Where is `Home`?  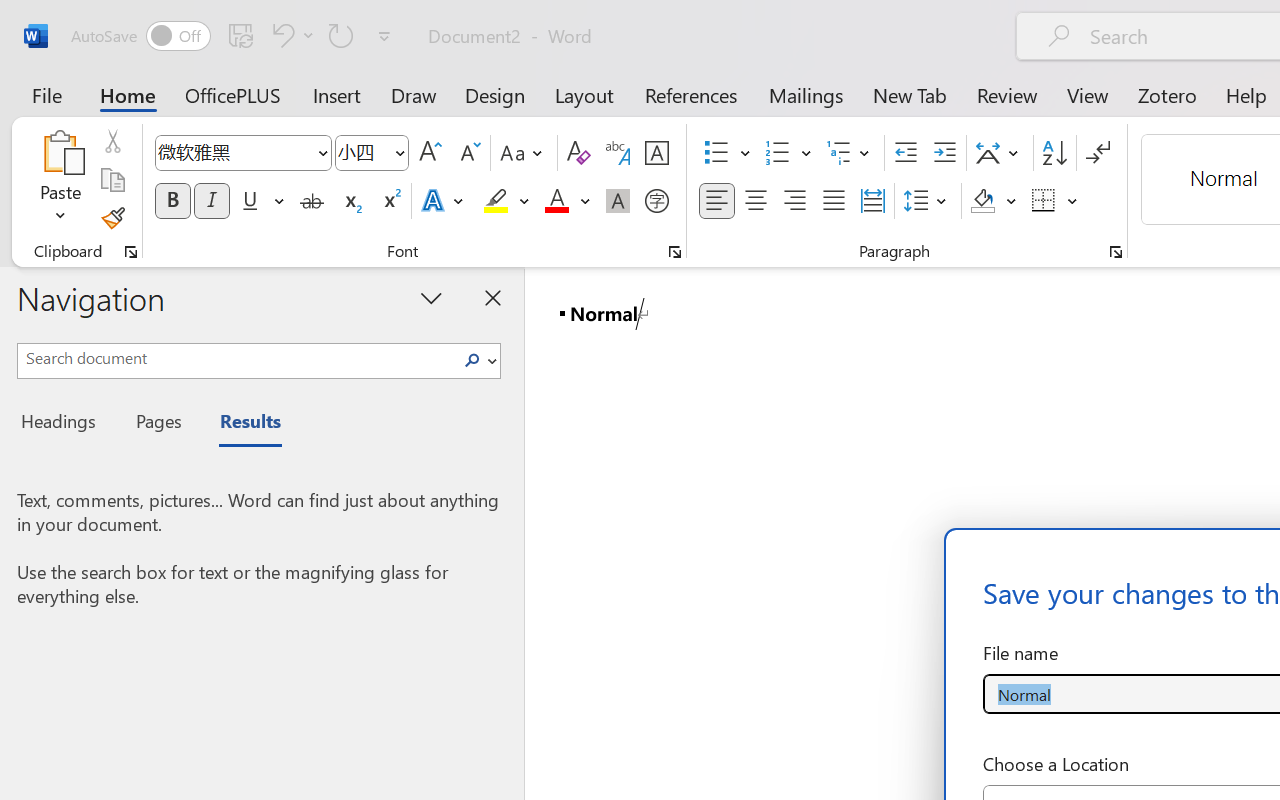 Home is located at coordinates (128, 94).